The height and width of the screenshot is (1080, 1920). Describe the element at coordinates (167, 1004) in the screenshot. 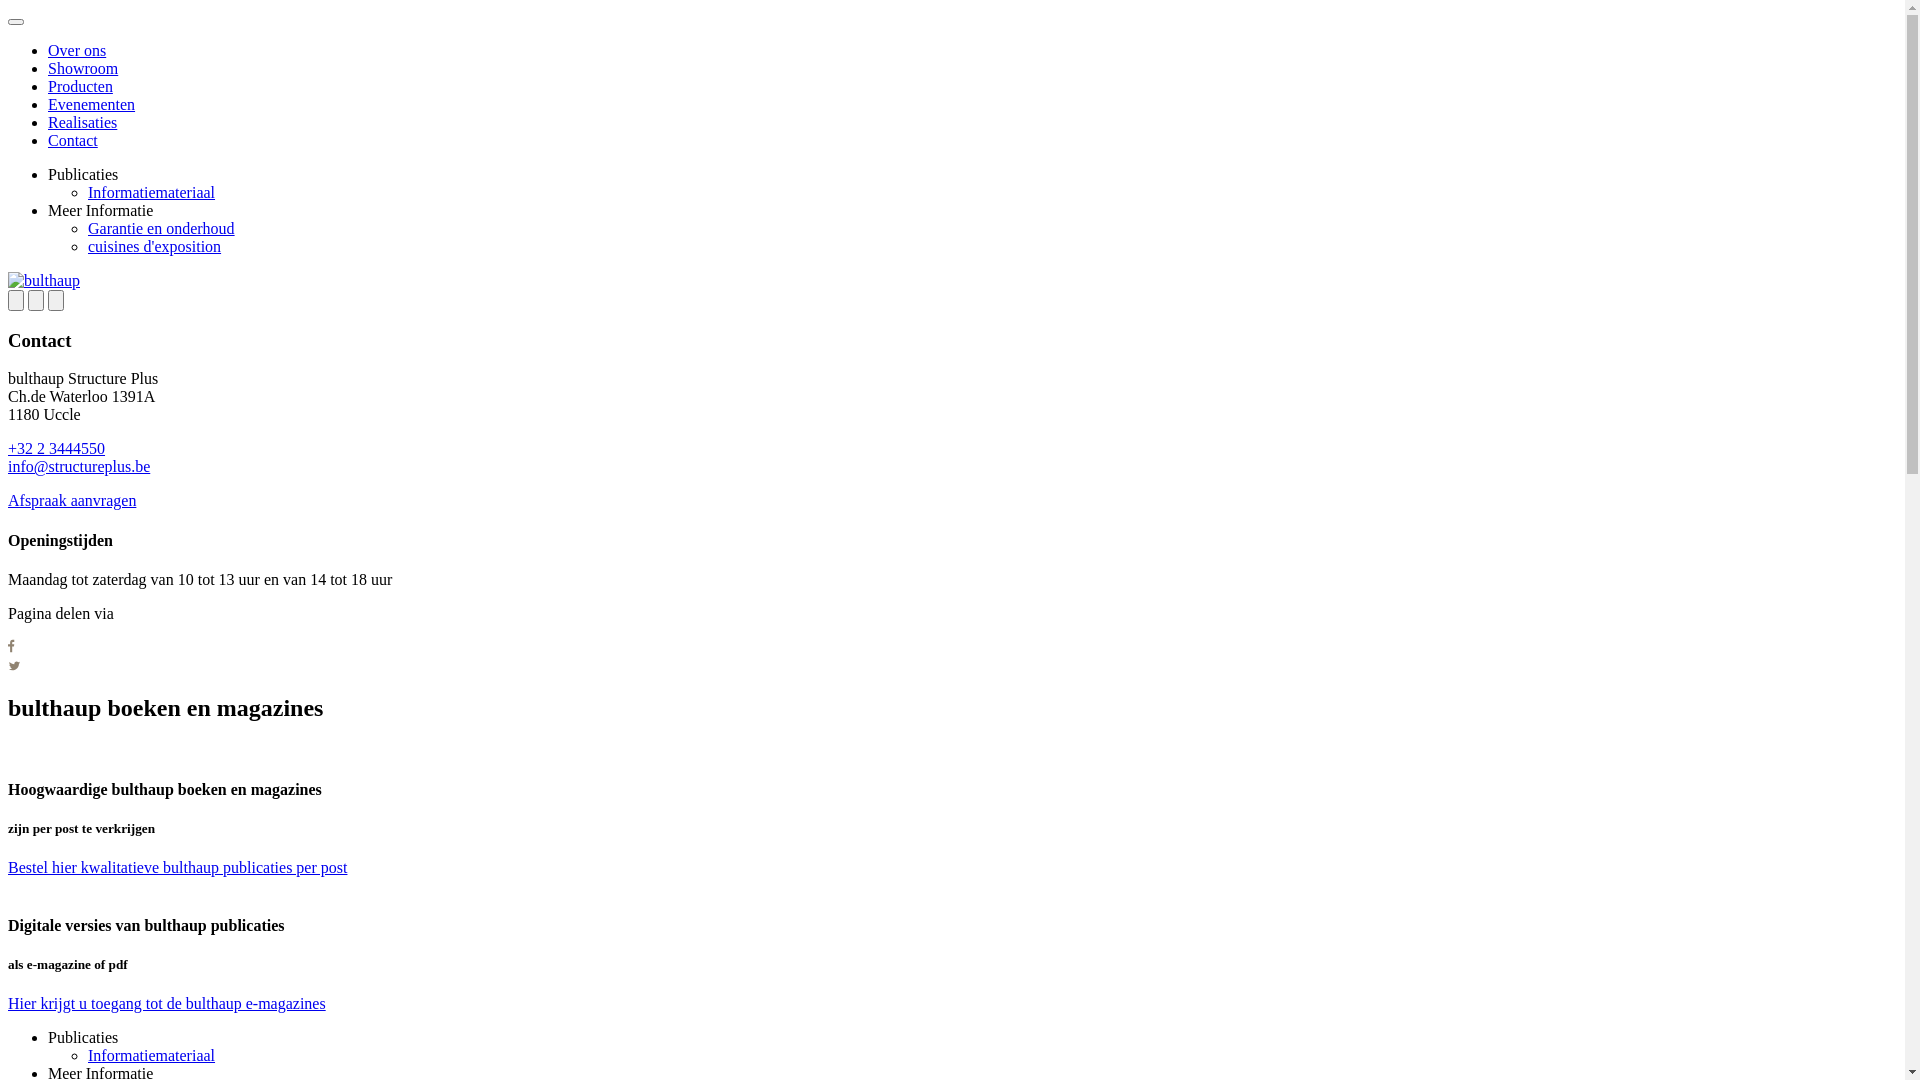

I see `Hier krijgt u toegang tot de bulthaup e-magazines` at that location.